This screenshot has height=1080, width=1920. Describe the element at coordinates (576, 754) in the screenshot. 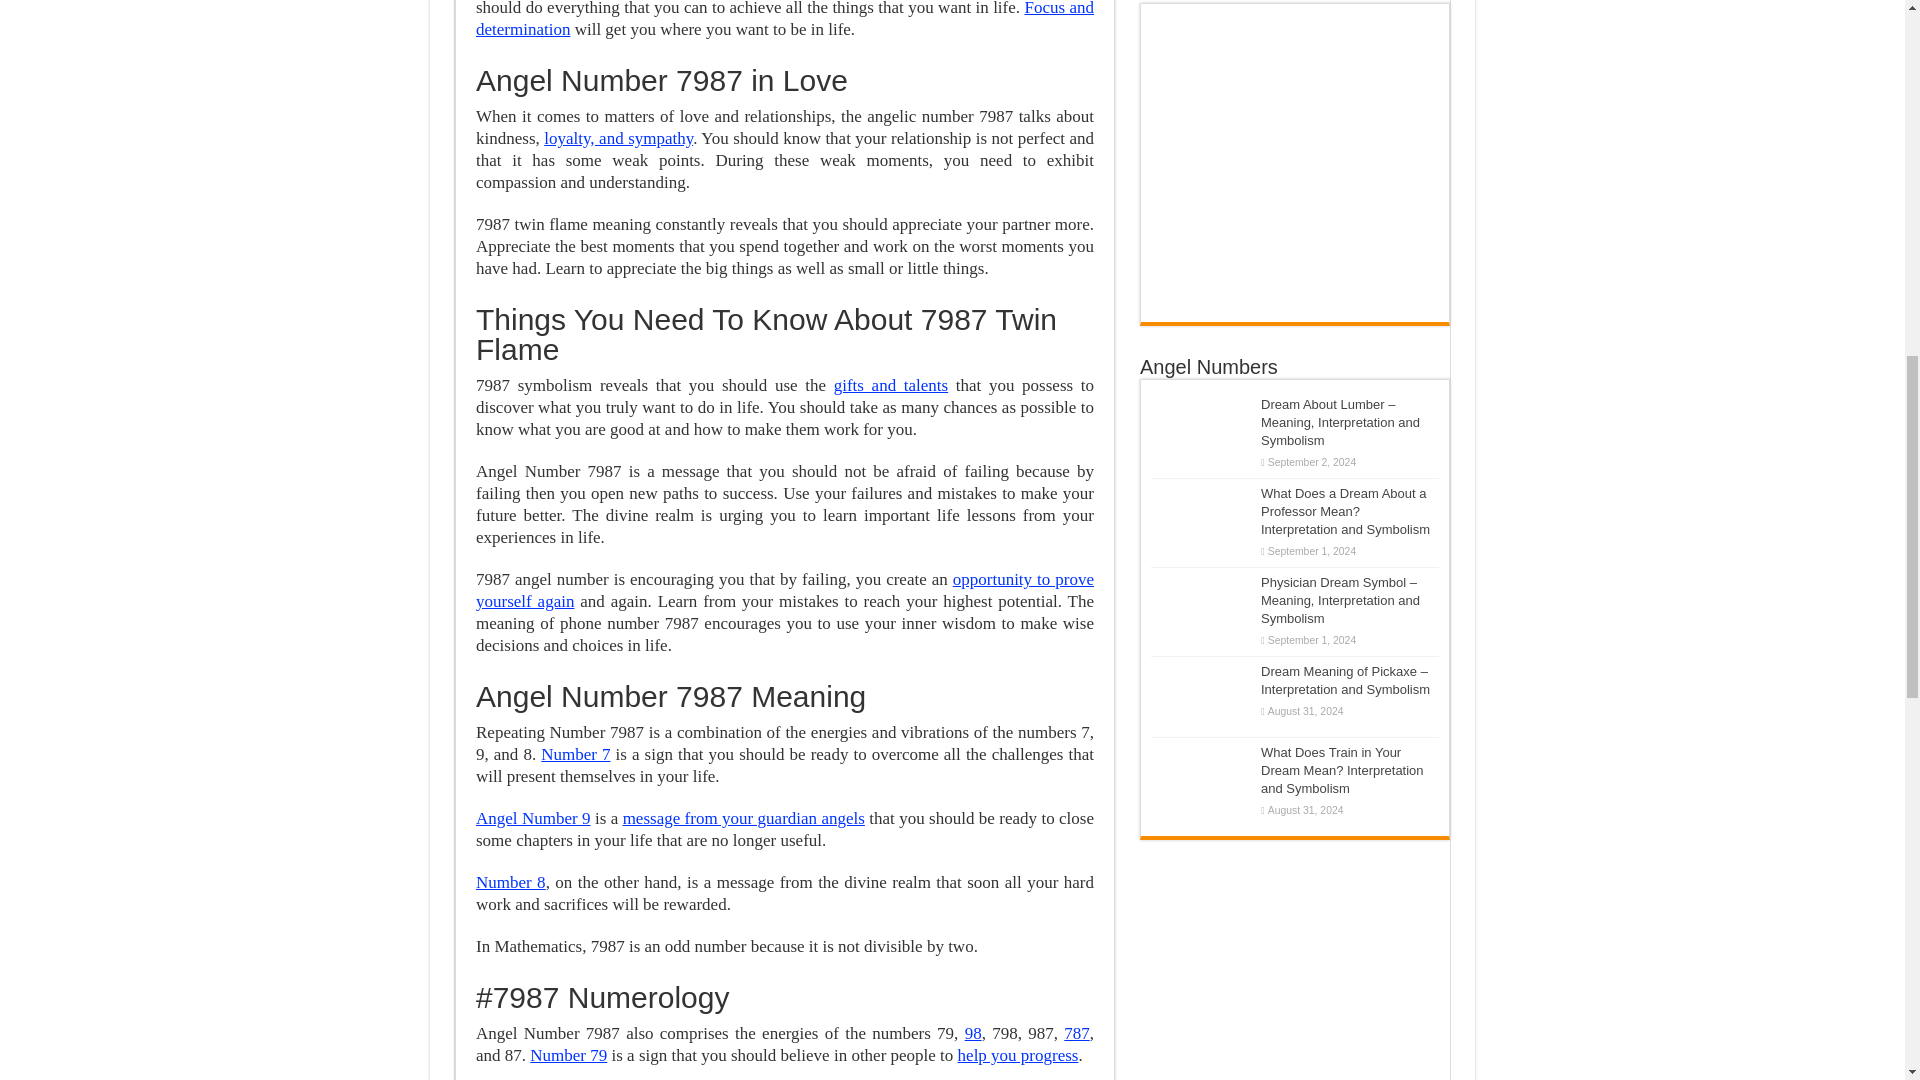

I see `Number 7` at that location.